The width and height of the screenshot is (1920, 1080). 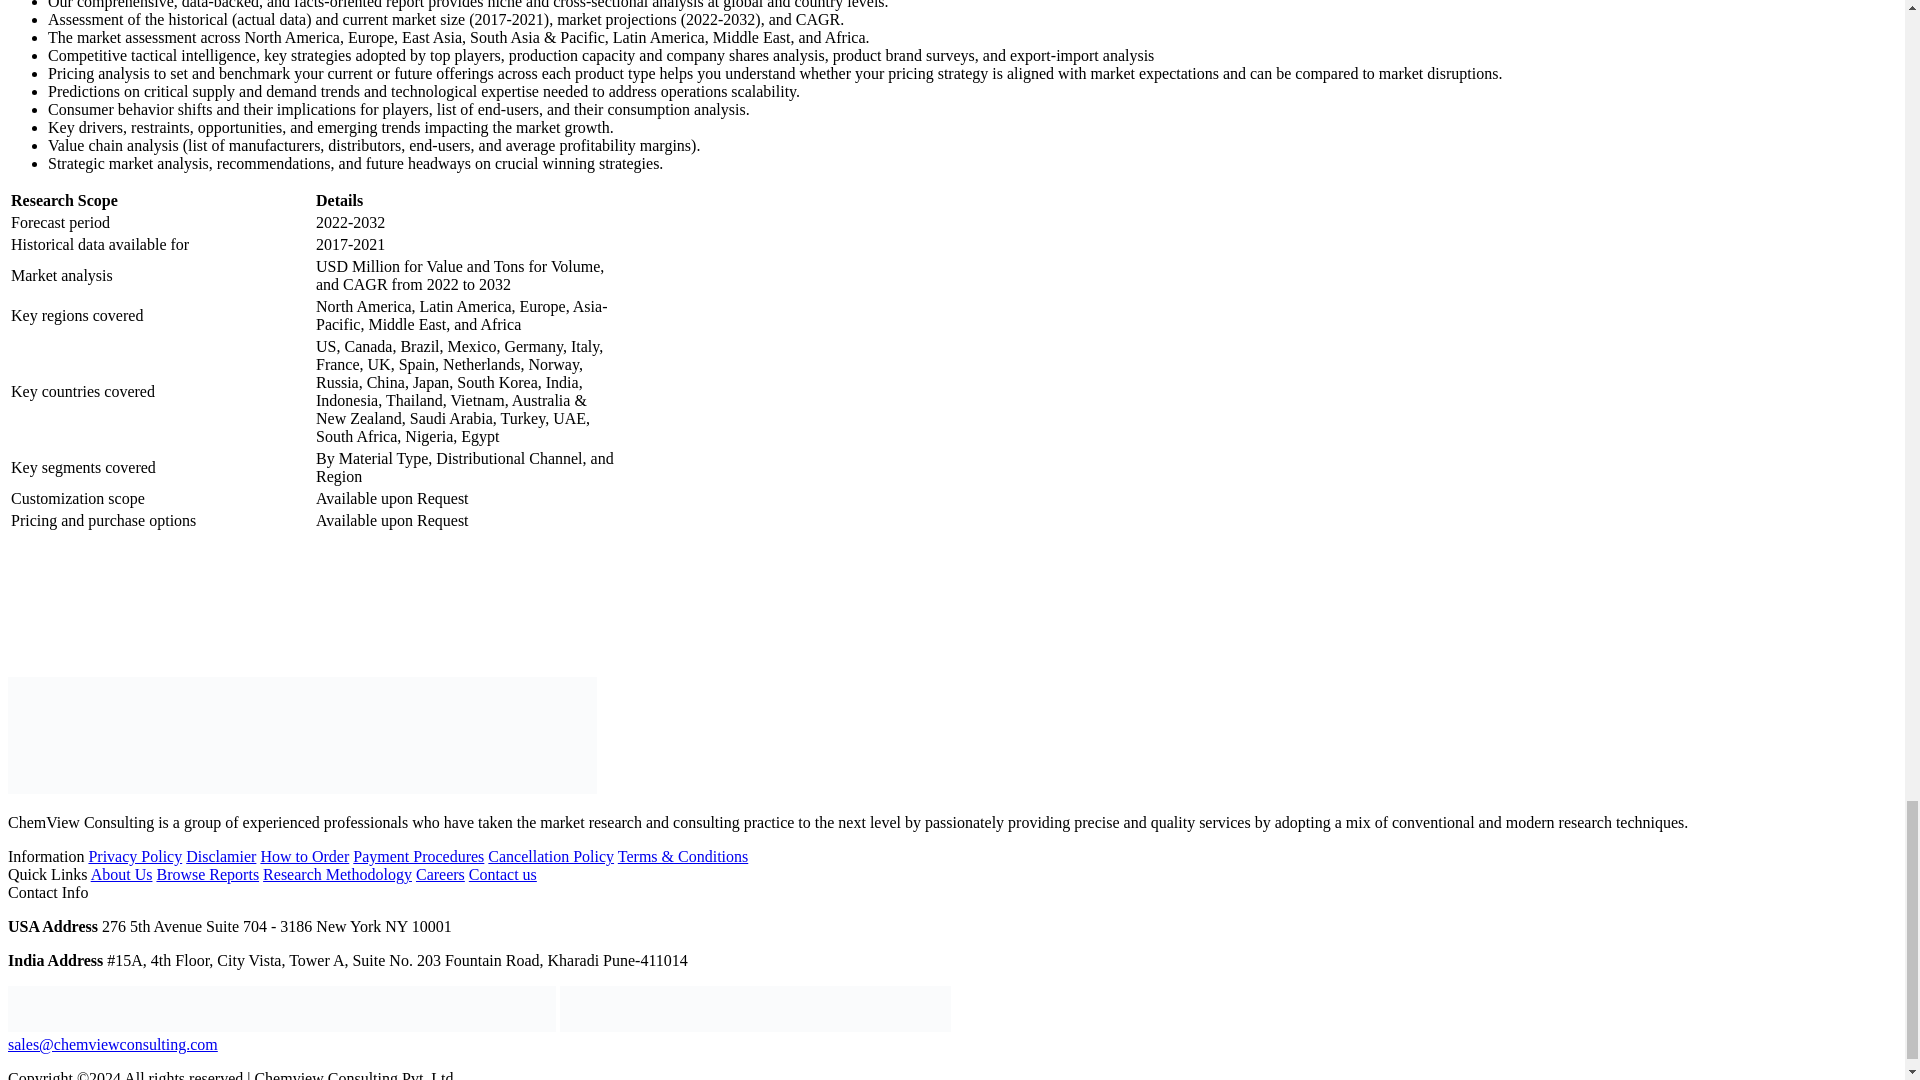 What do you see at coordinates (220, 856) in the screenshot?
I see `Disclamier` at bounding box center [220, 856].